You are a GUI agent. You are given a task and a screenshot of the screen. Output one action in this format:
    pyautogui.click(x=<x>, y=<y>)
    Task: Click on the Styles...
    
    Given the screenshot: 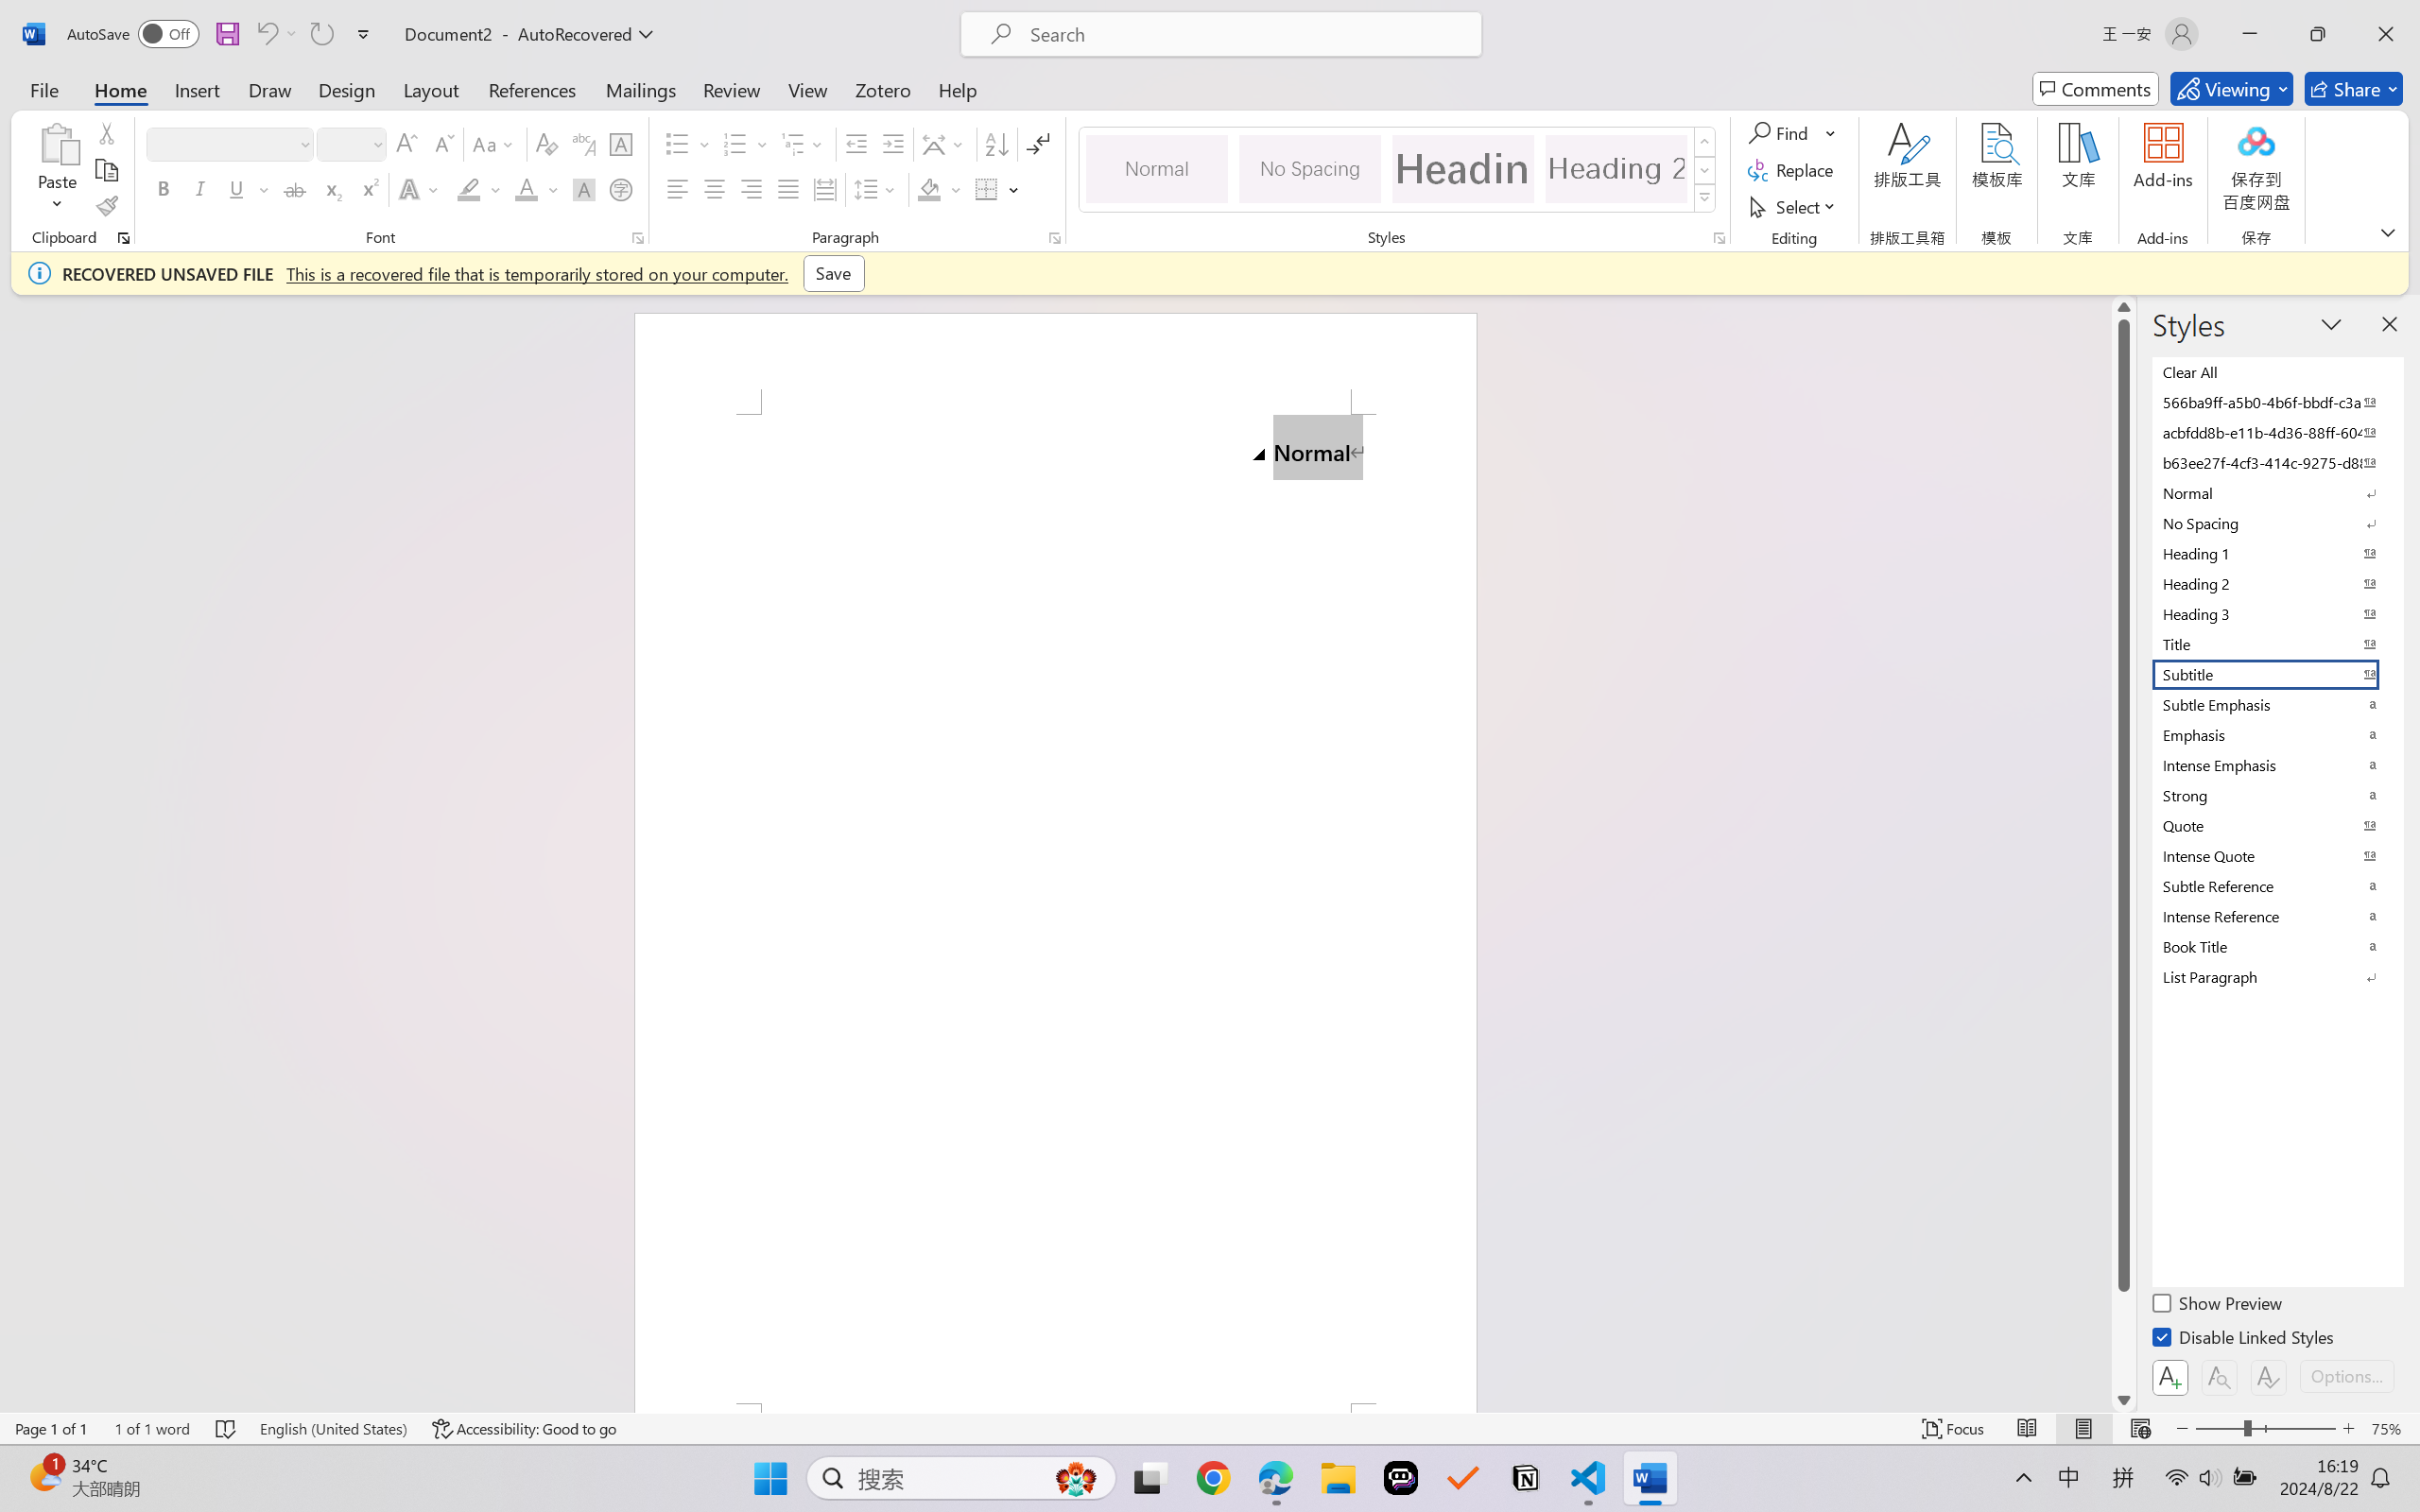 What is the action you would take?
    pyautogui.click(x=1719, y=238)
    